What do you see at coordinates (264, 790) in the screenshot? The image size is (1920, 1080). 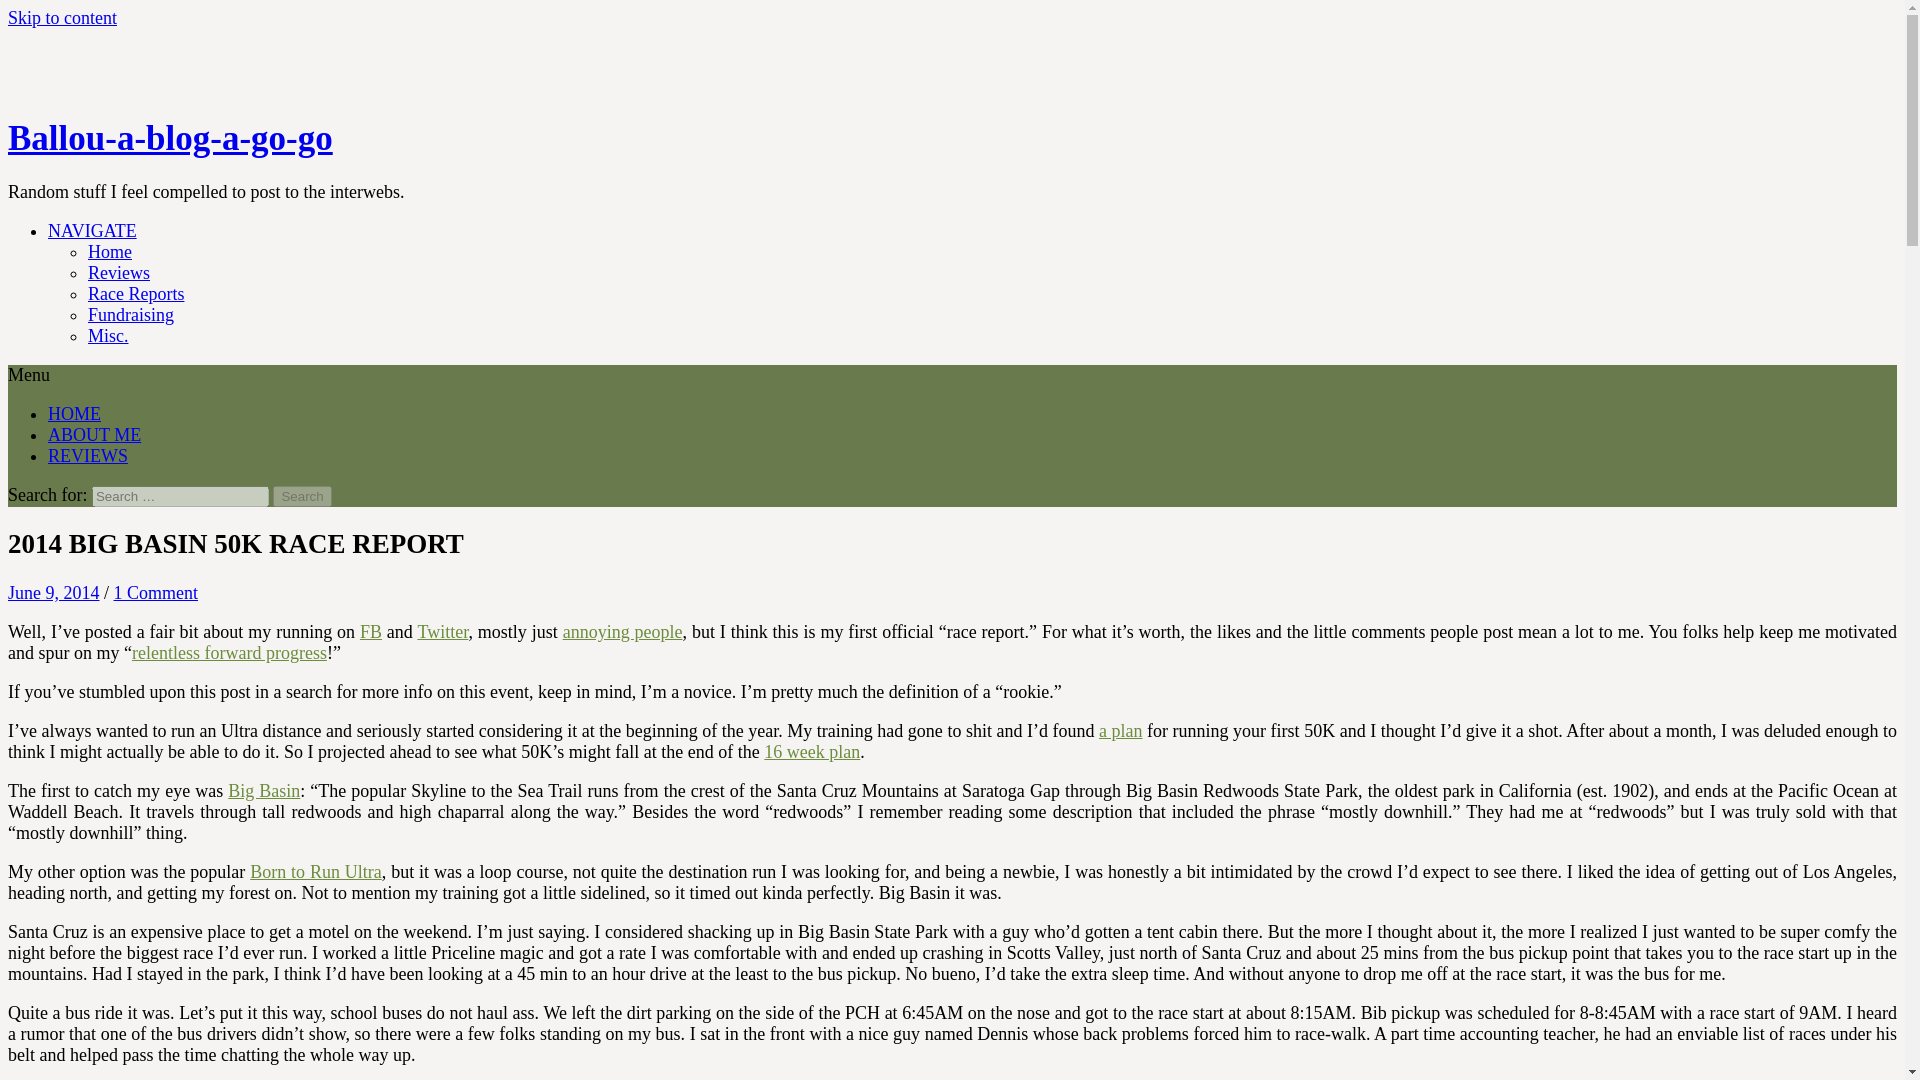 I see `Big Basin` at bounding box center [264, 790].